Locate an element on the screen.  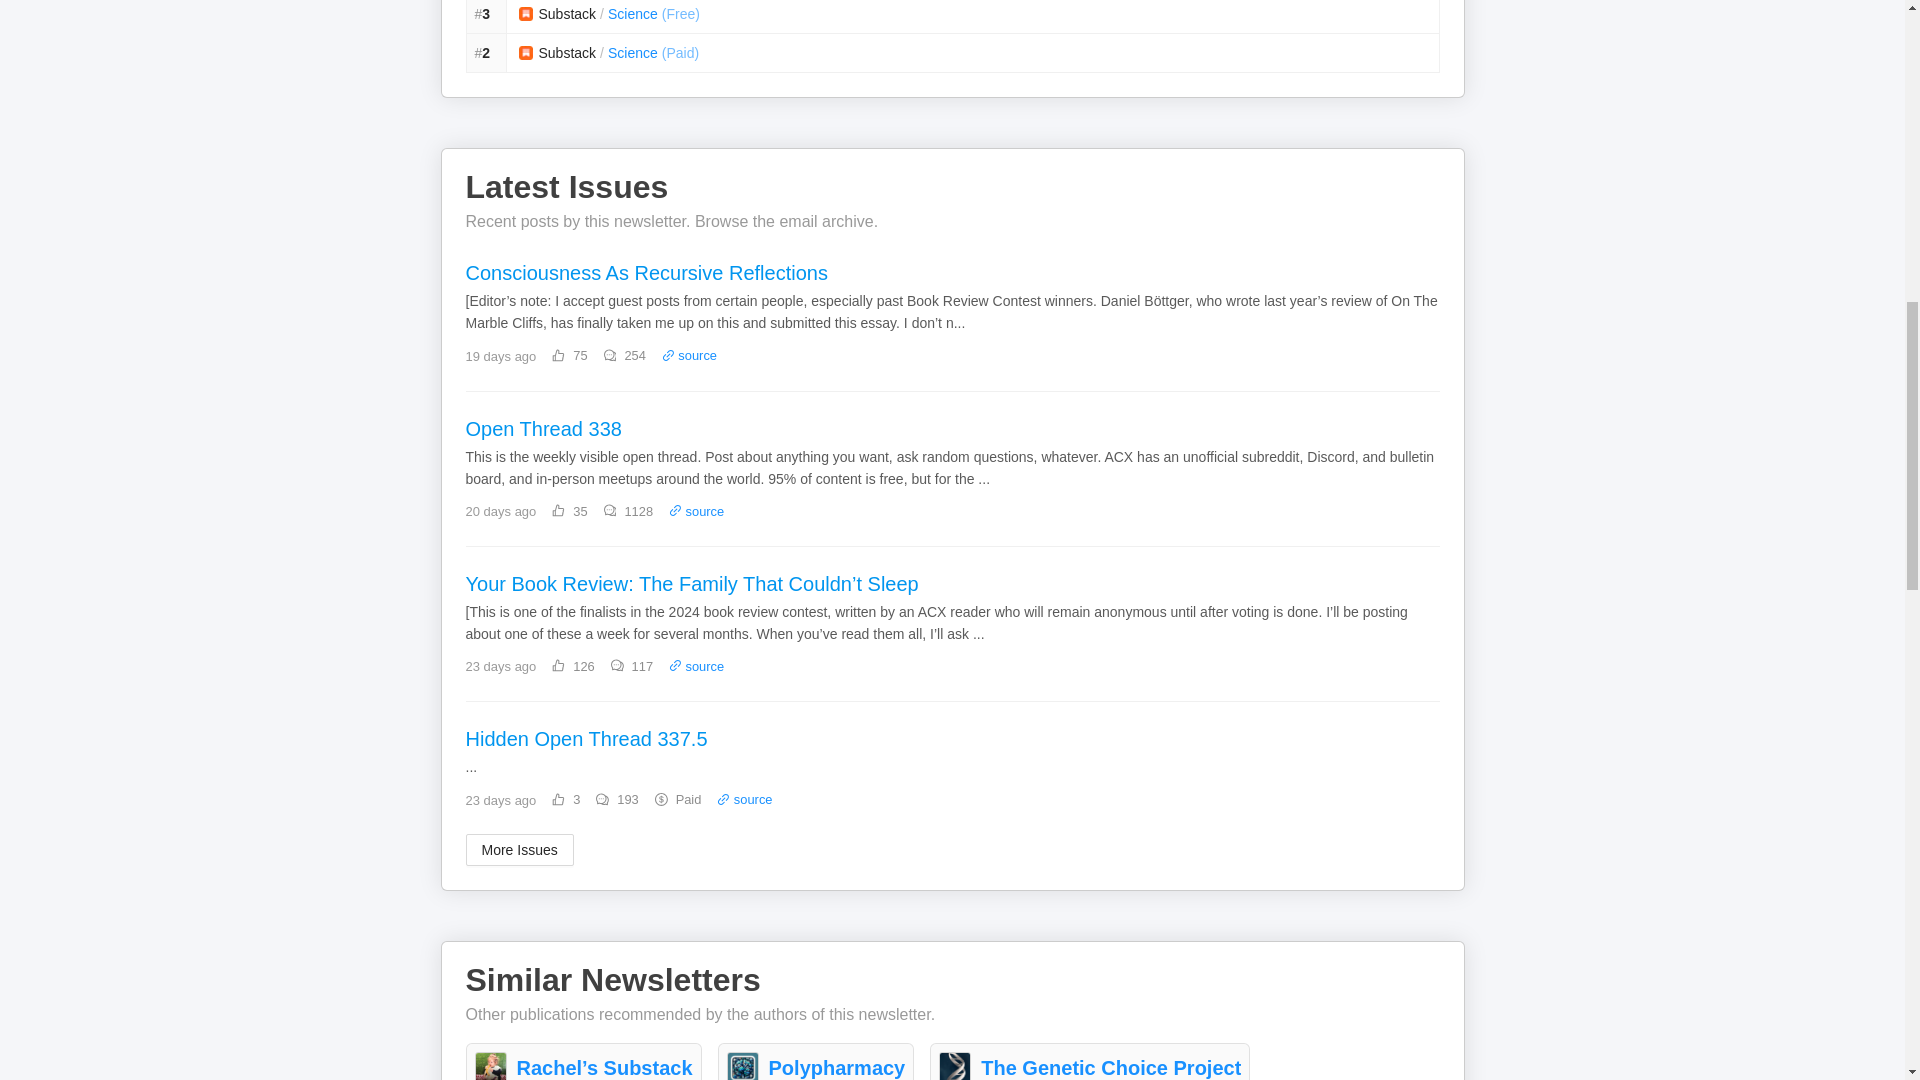
source is located at coordinates (689, 354).